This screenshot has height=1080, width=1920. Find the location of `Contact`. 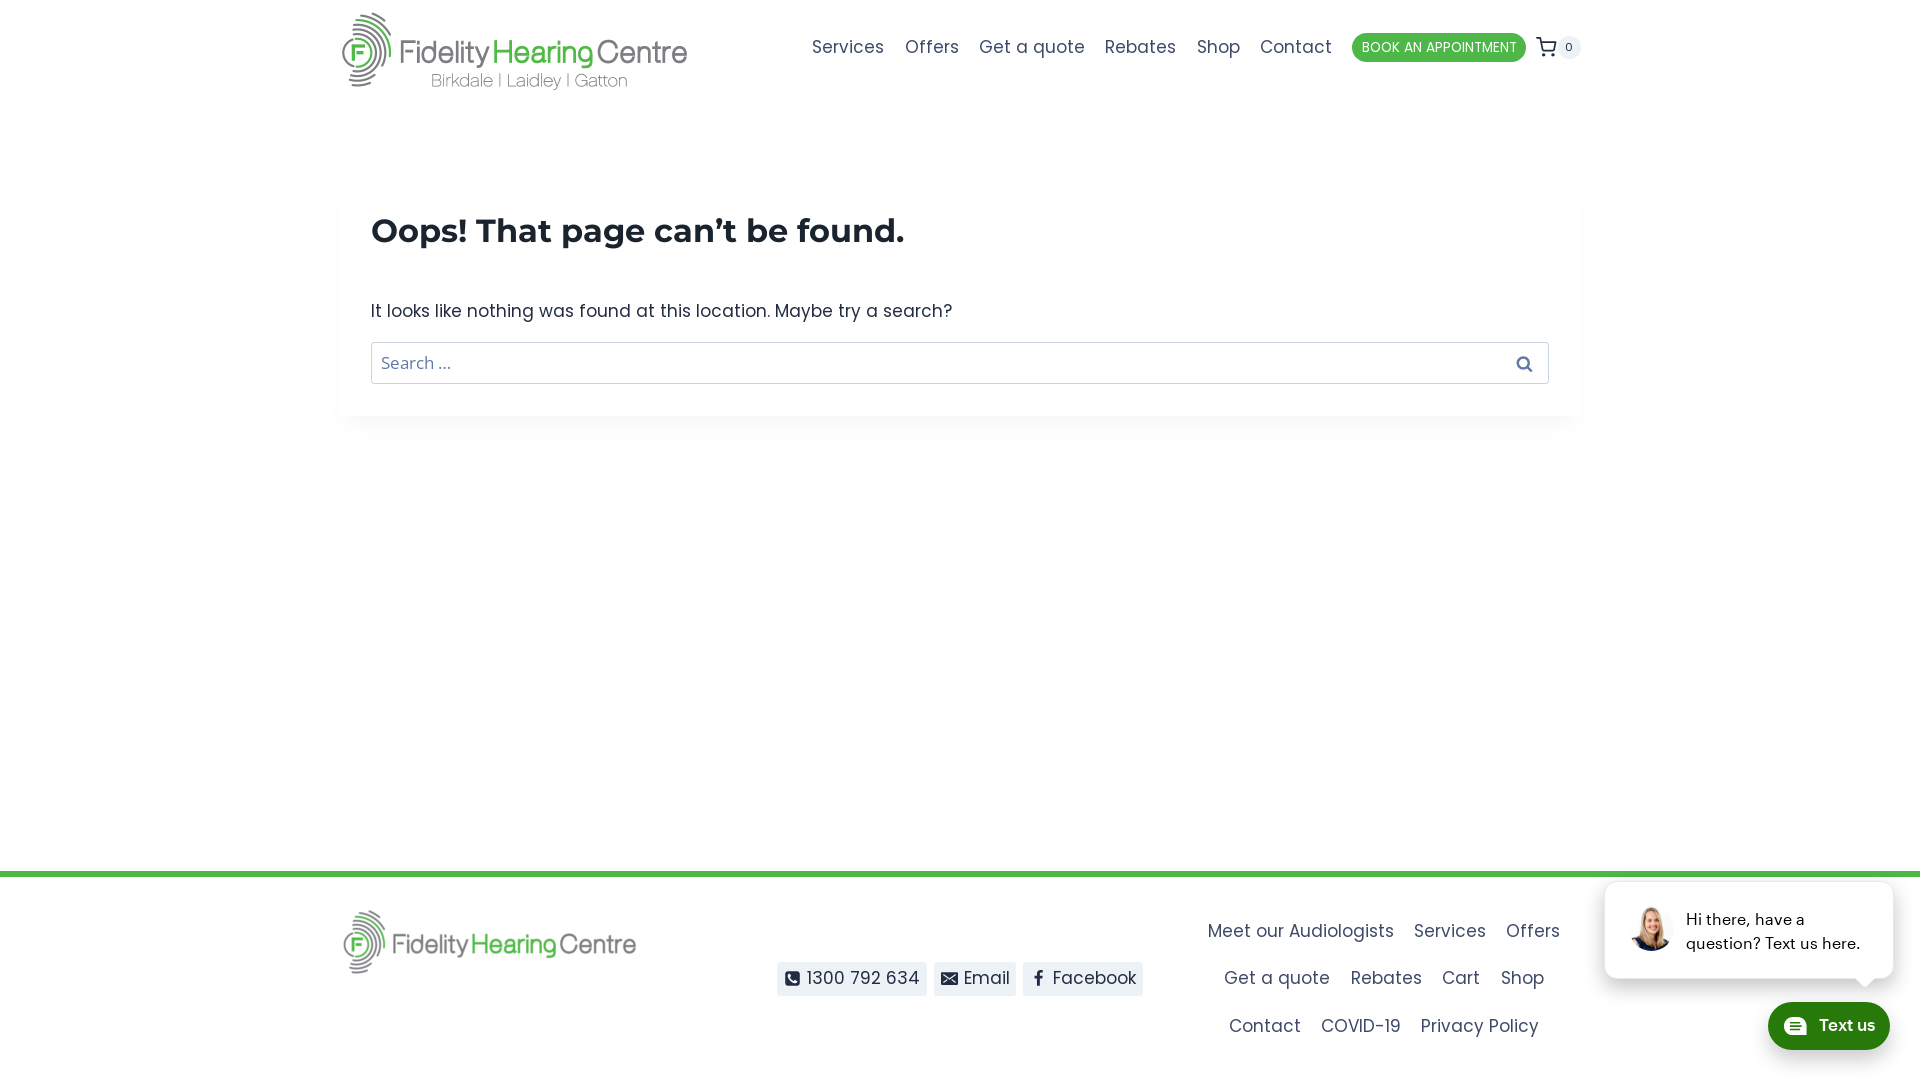

Contact is located at coordinates (1296, 48).